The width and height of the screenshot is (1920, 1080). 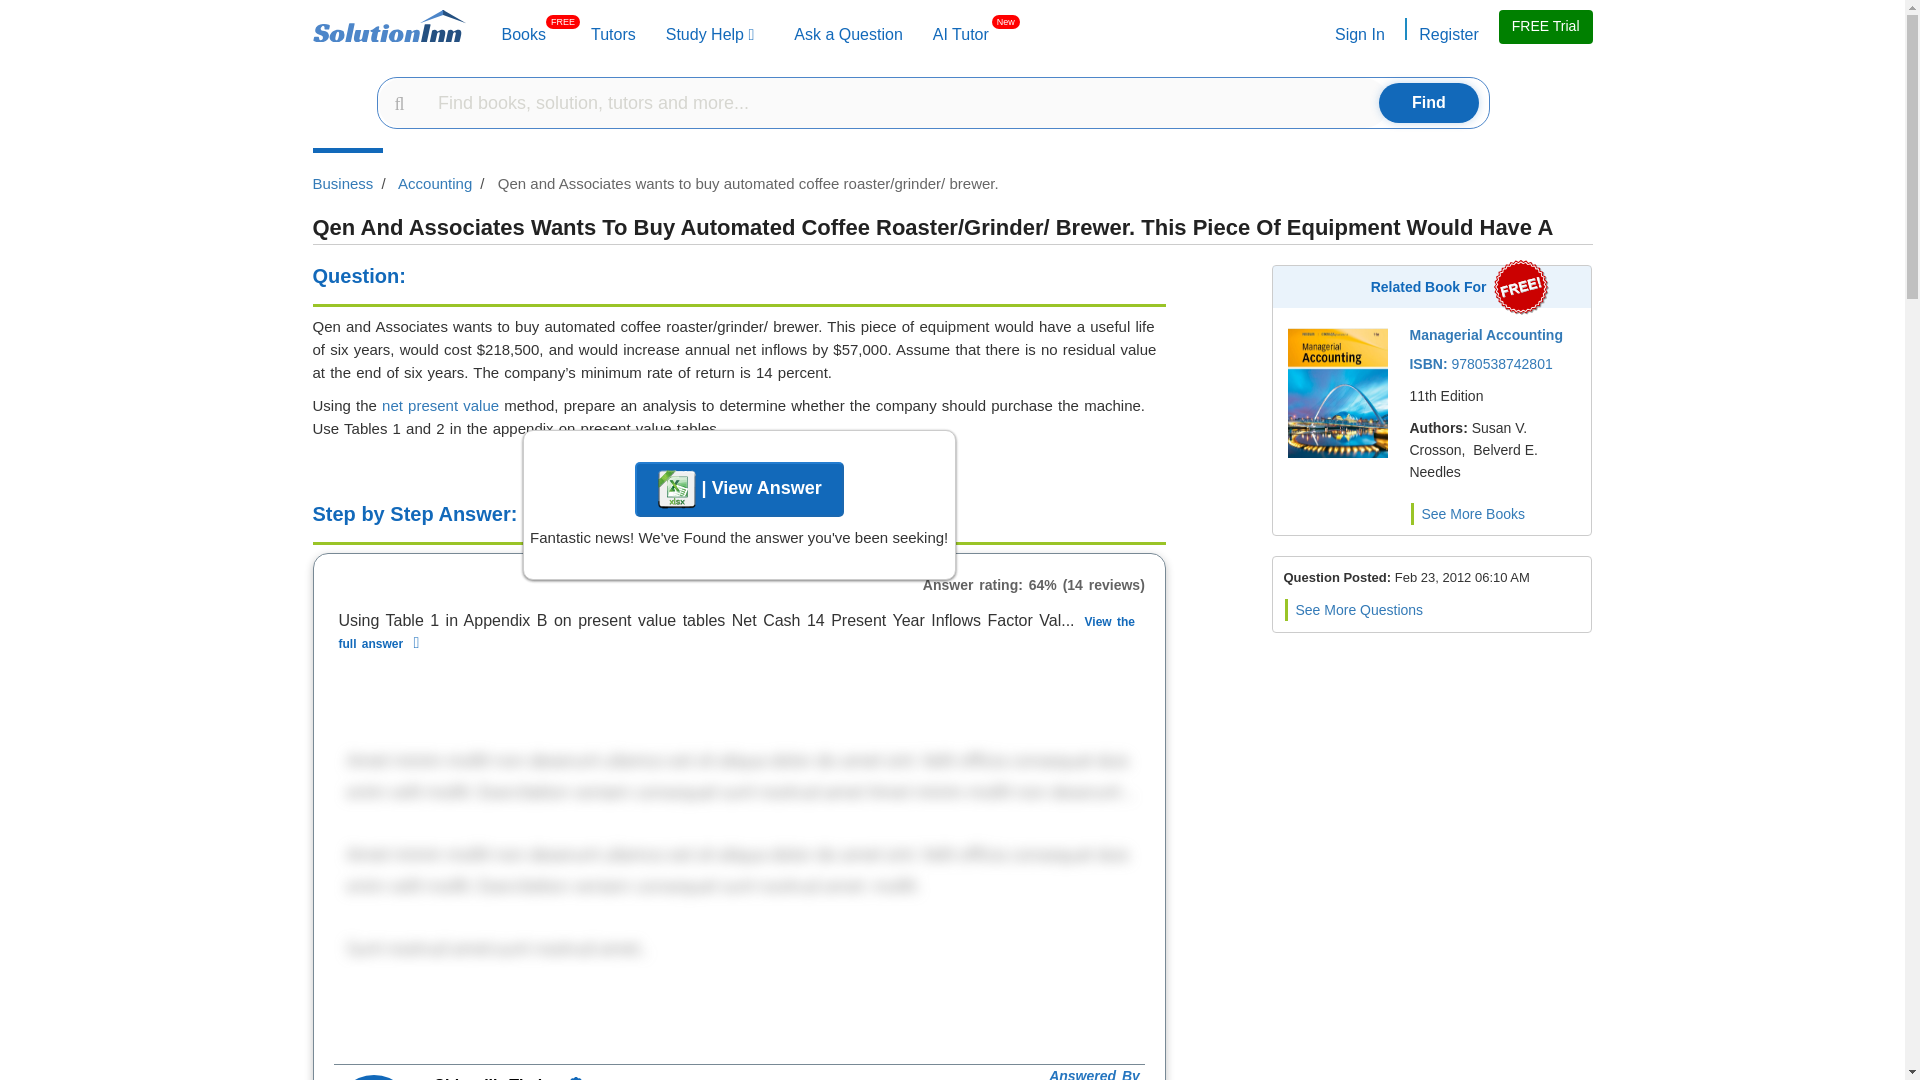 I want to click on Tutors, so click(x=1358, y=34).